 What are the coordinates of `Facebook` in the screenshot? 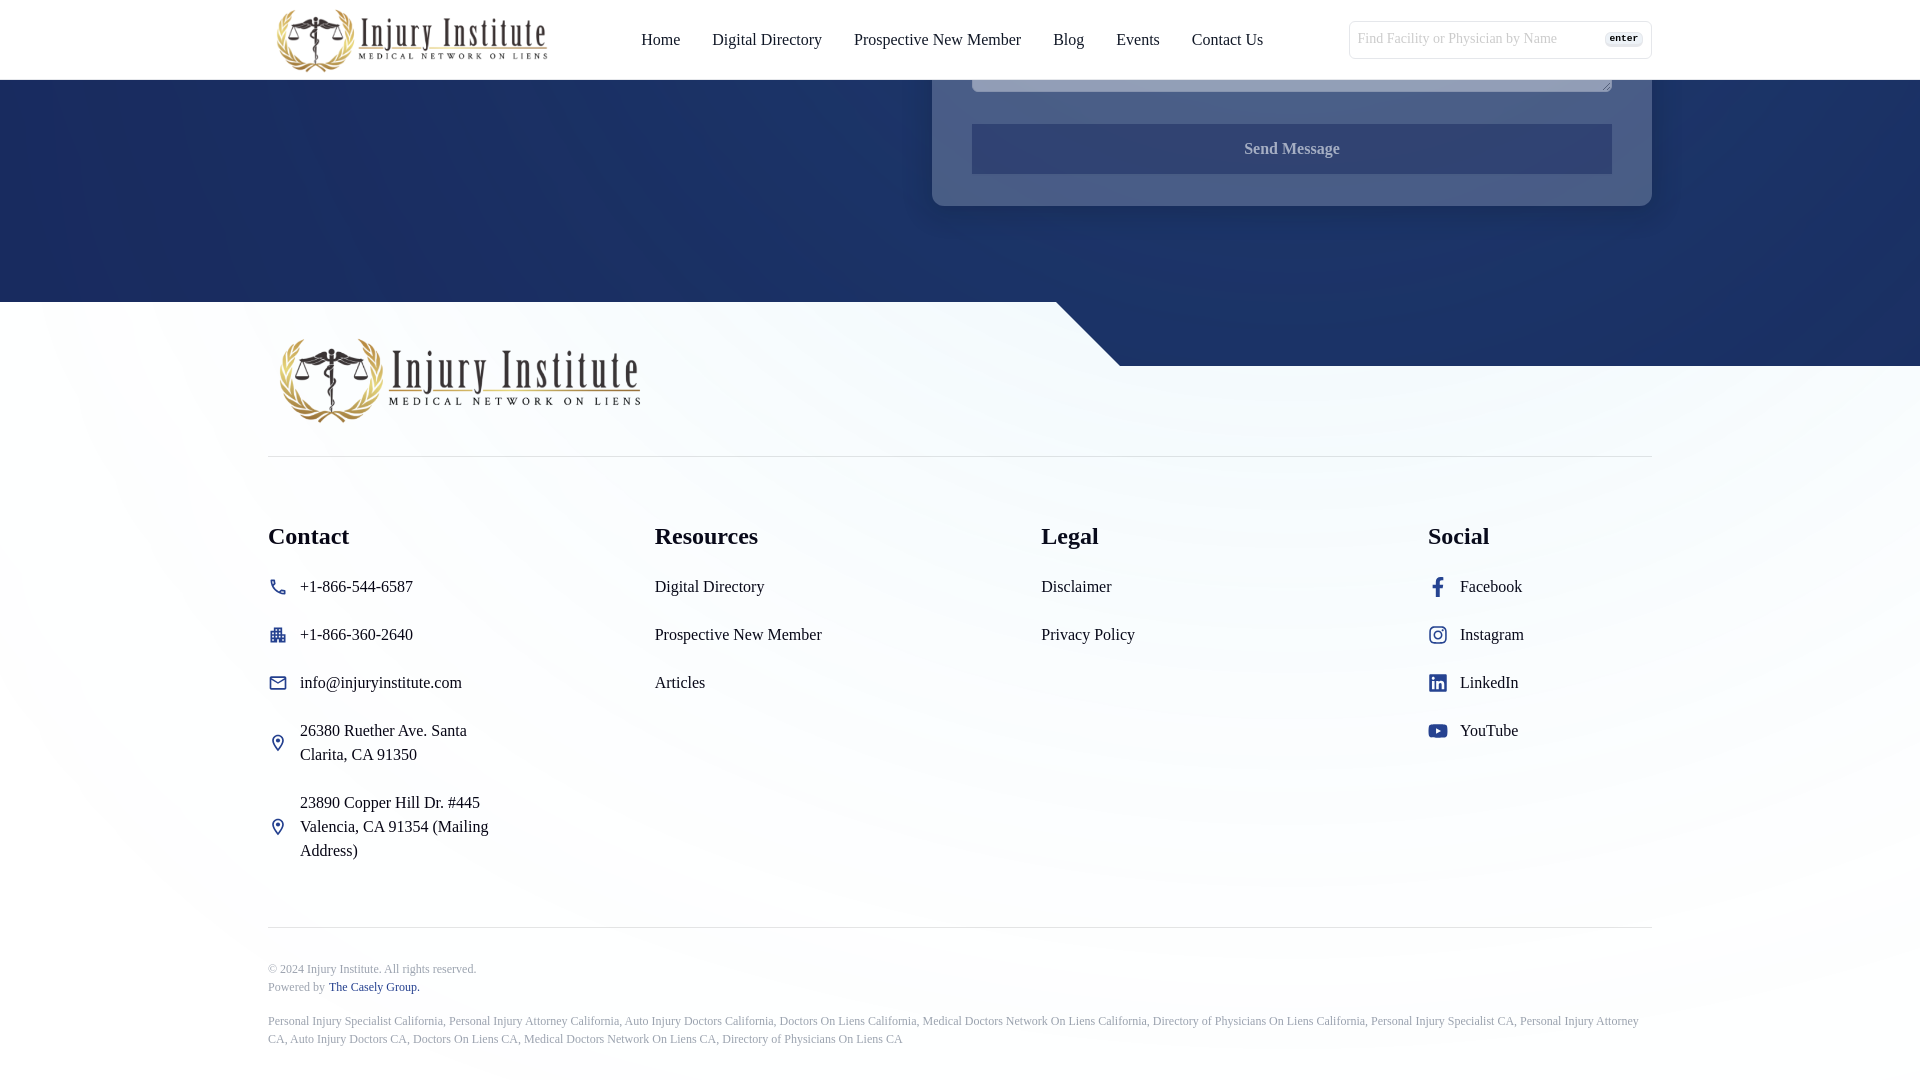 It's located at (1490, 586).